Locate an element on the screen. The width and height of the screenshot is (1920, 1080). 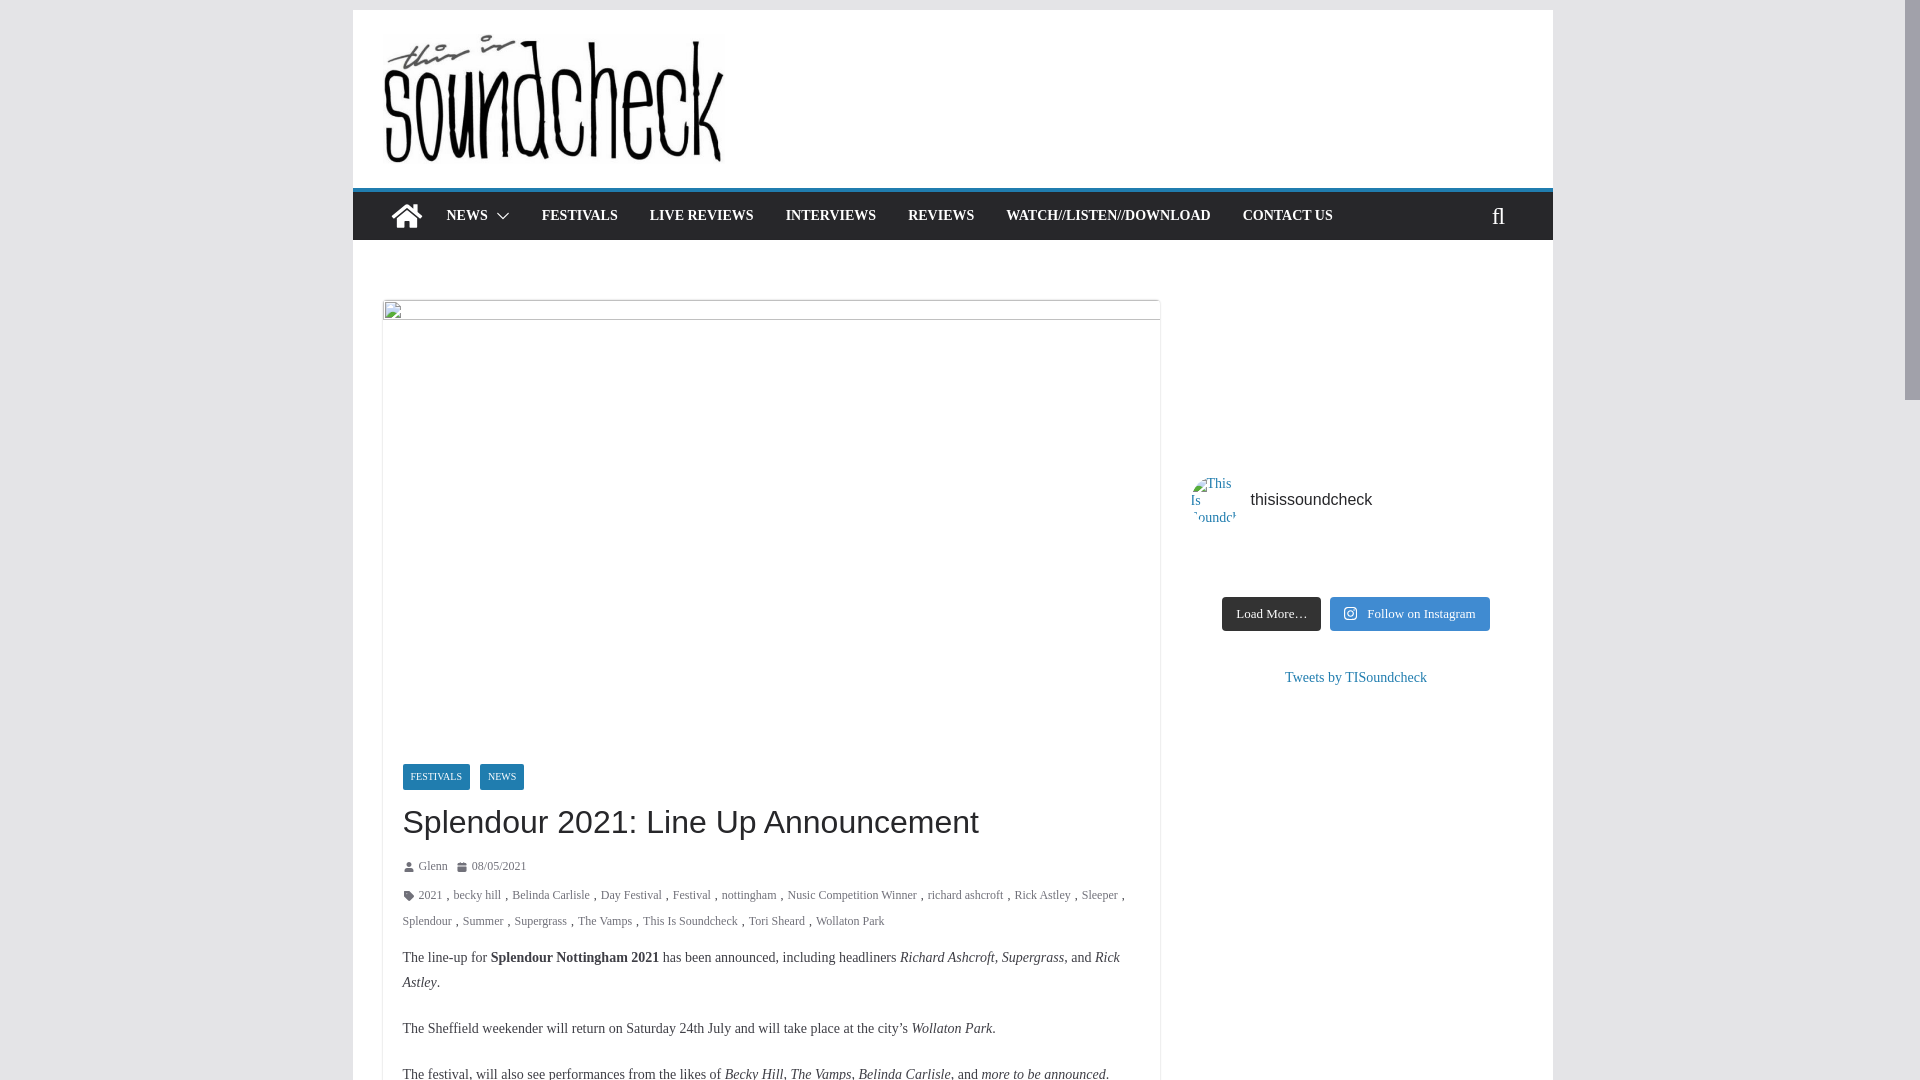
nottingham is located at coordinates (749, 896).